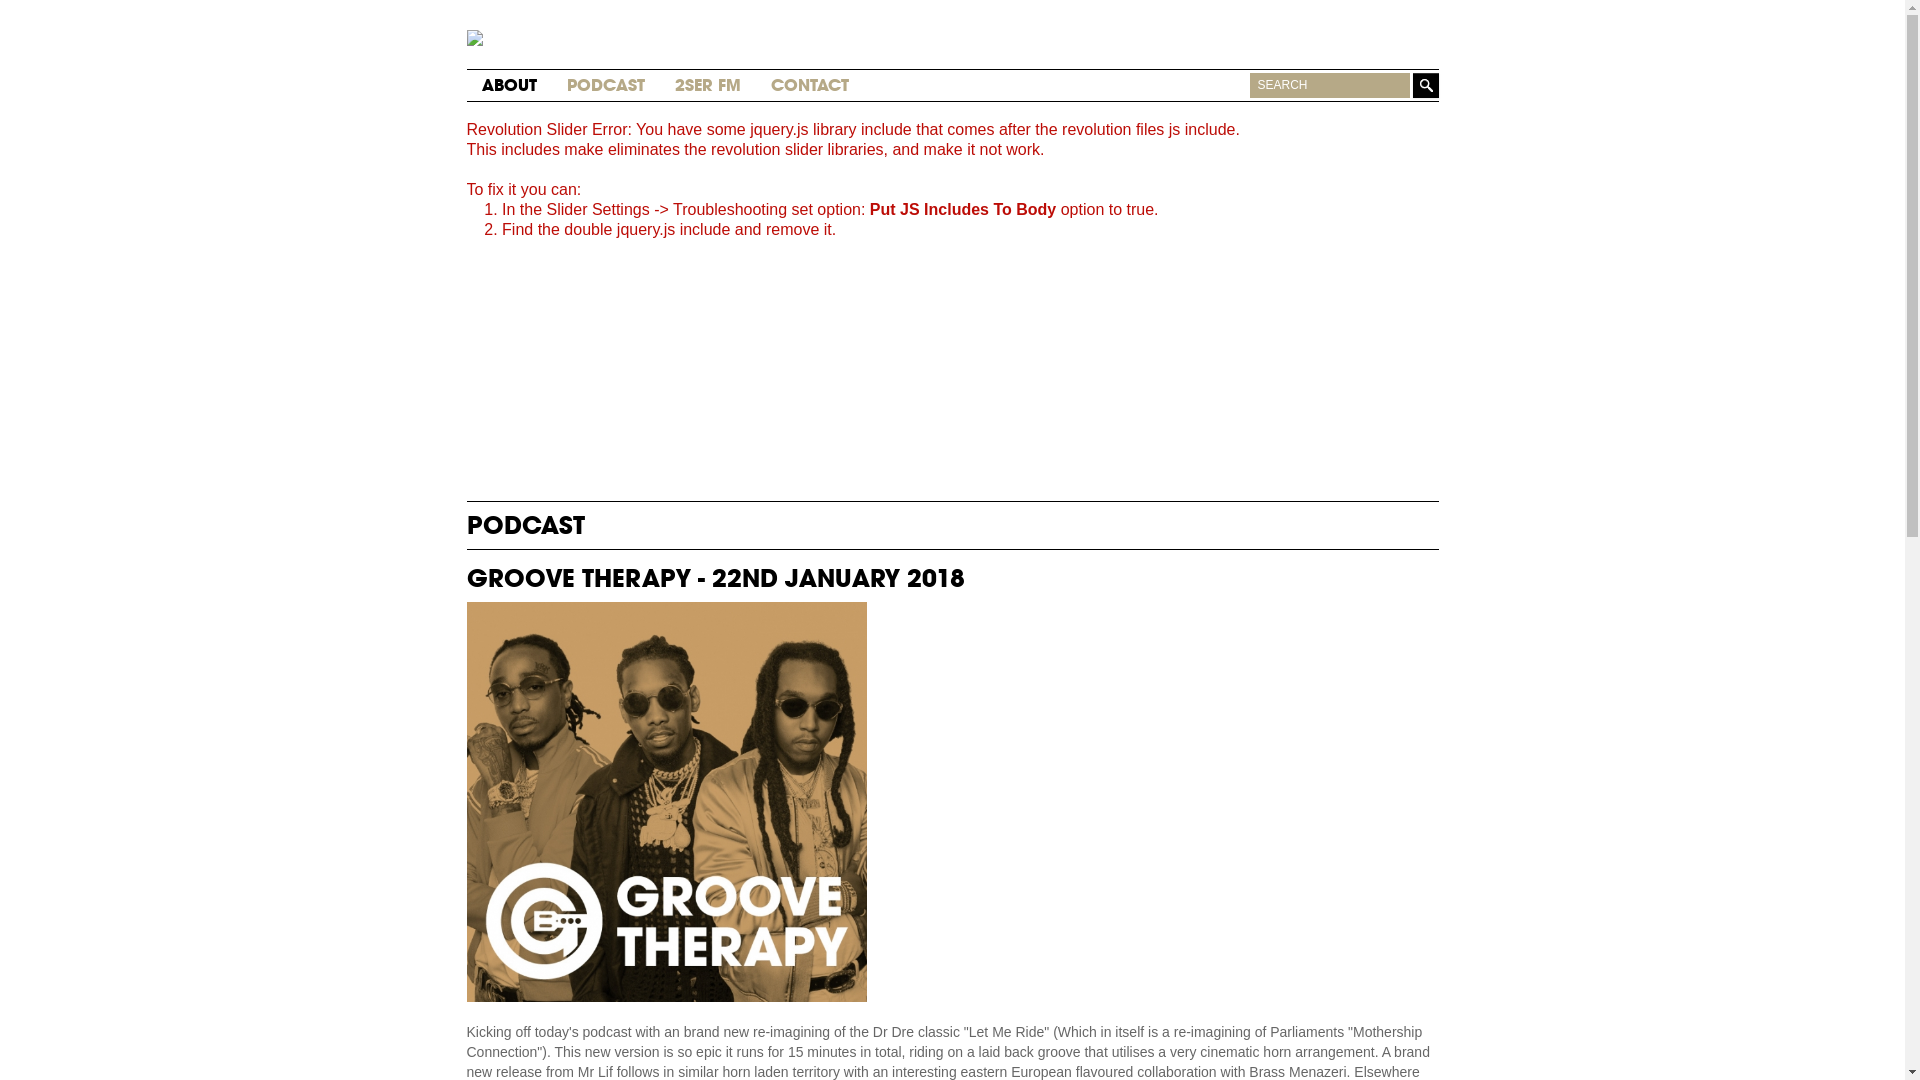 Image resolution: width=1920 pixels, height=1080 pixels. Describe the element at coordinates (605, 86) in the screenshot. I see `PODCAST` at that location.